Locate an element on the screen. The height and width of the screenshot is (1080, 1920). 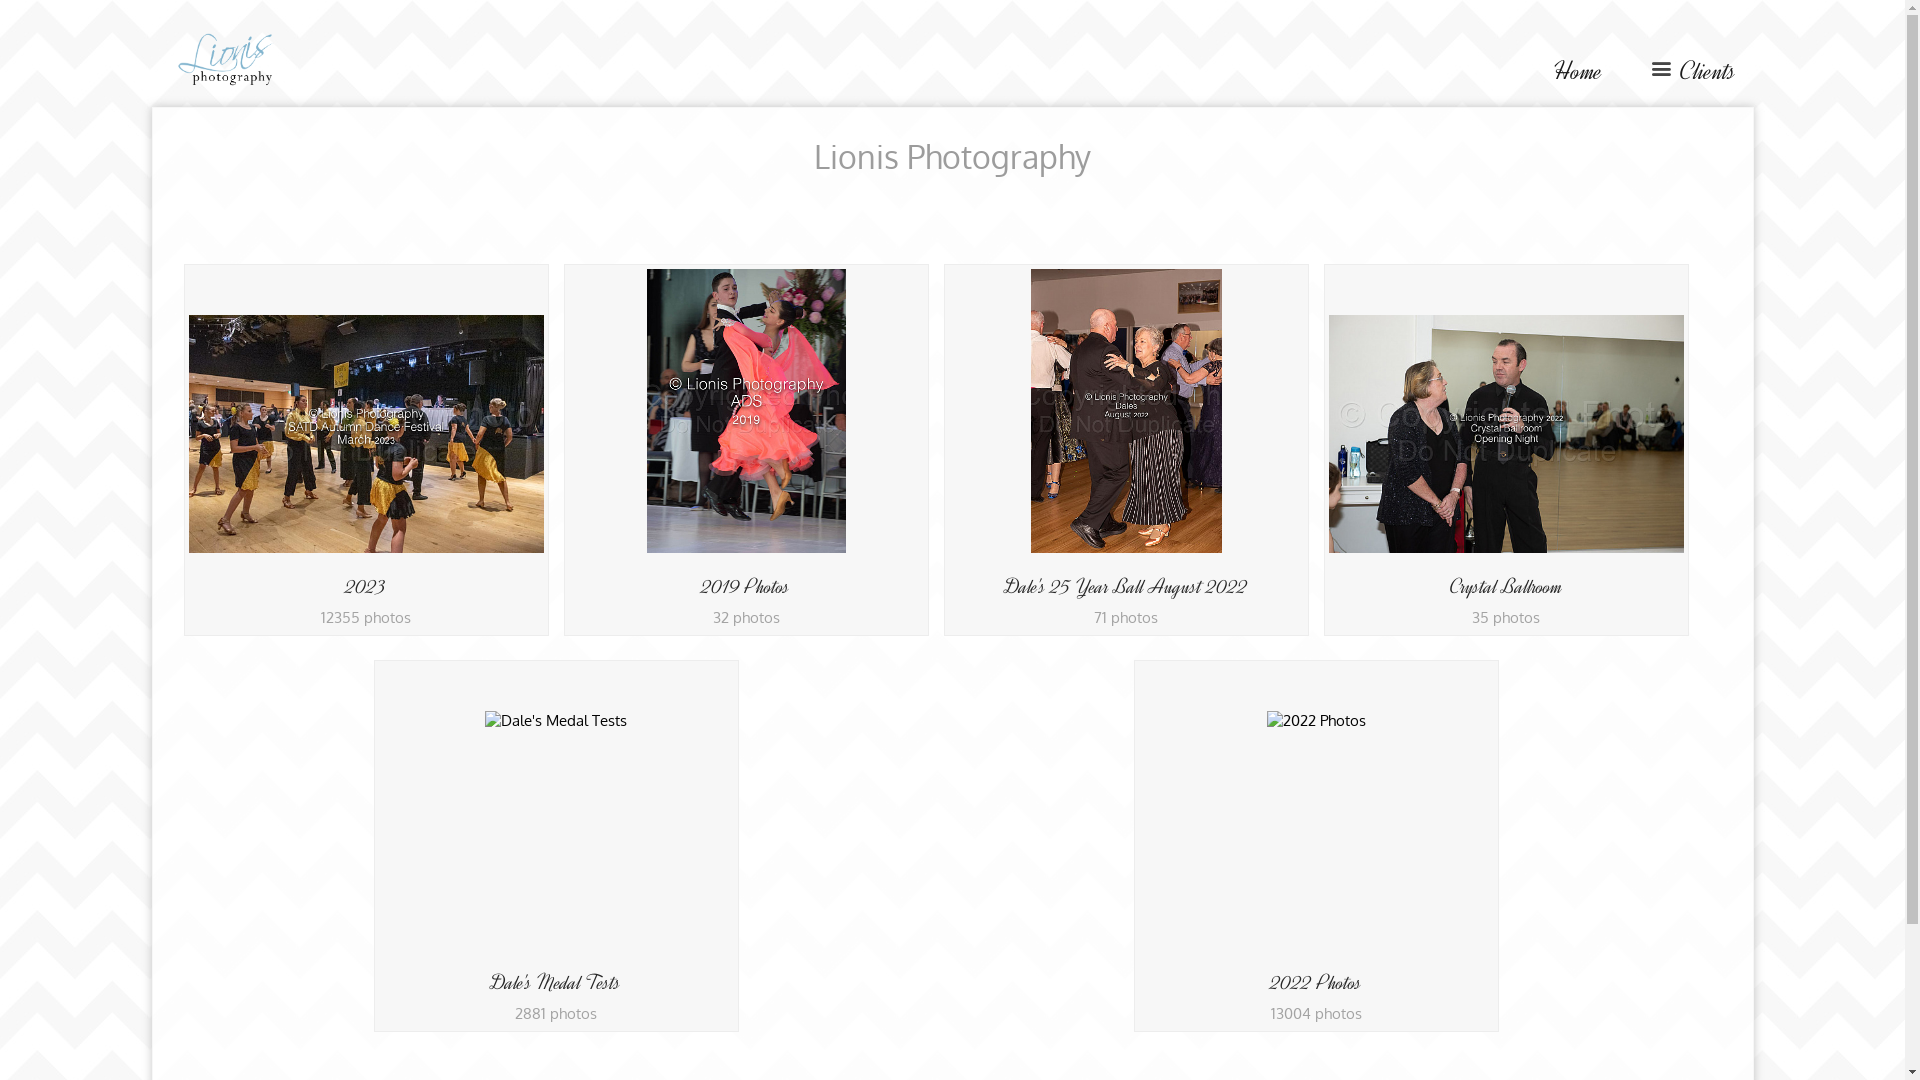
Crystal Ballroom is located at coordinates (1506, 586).